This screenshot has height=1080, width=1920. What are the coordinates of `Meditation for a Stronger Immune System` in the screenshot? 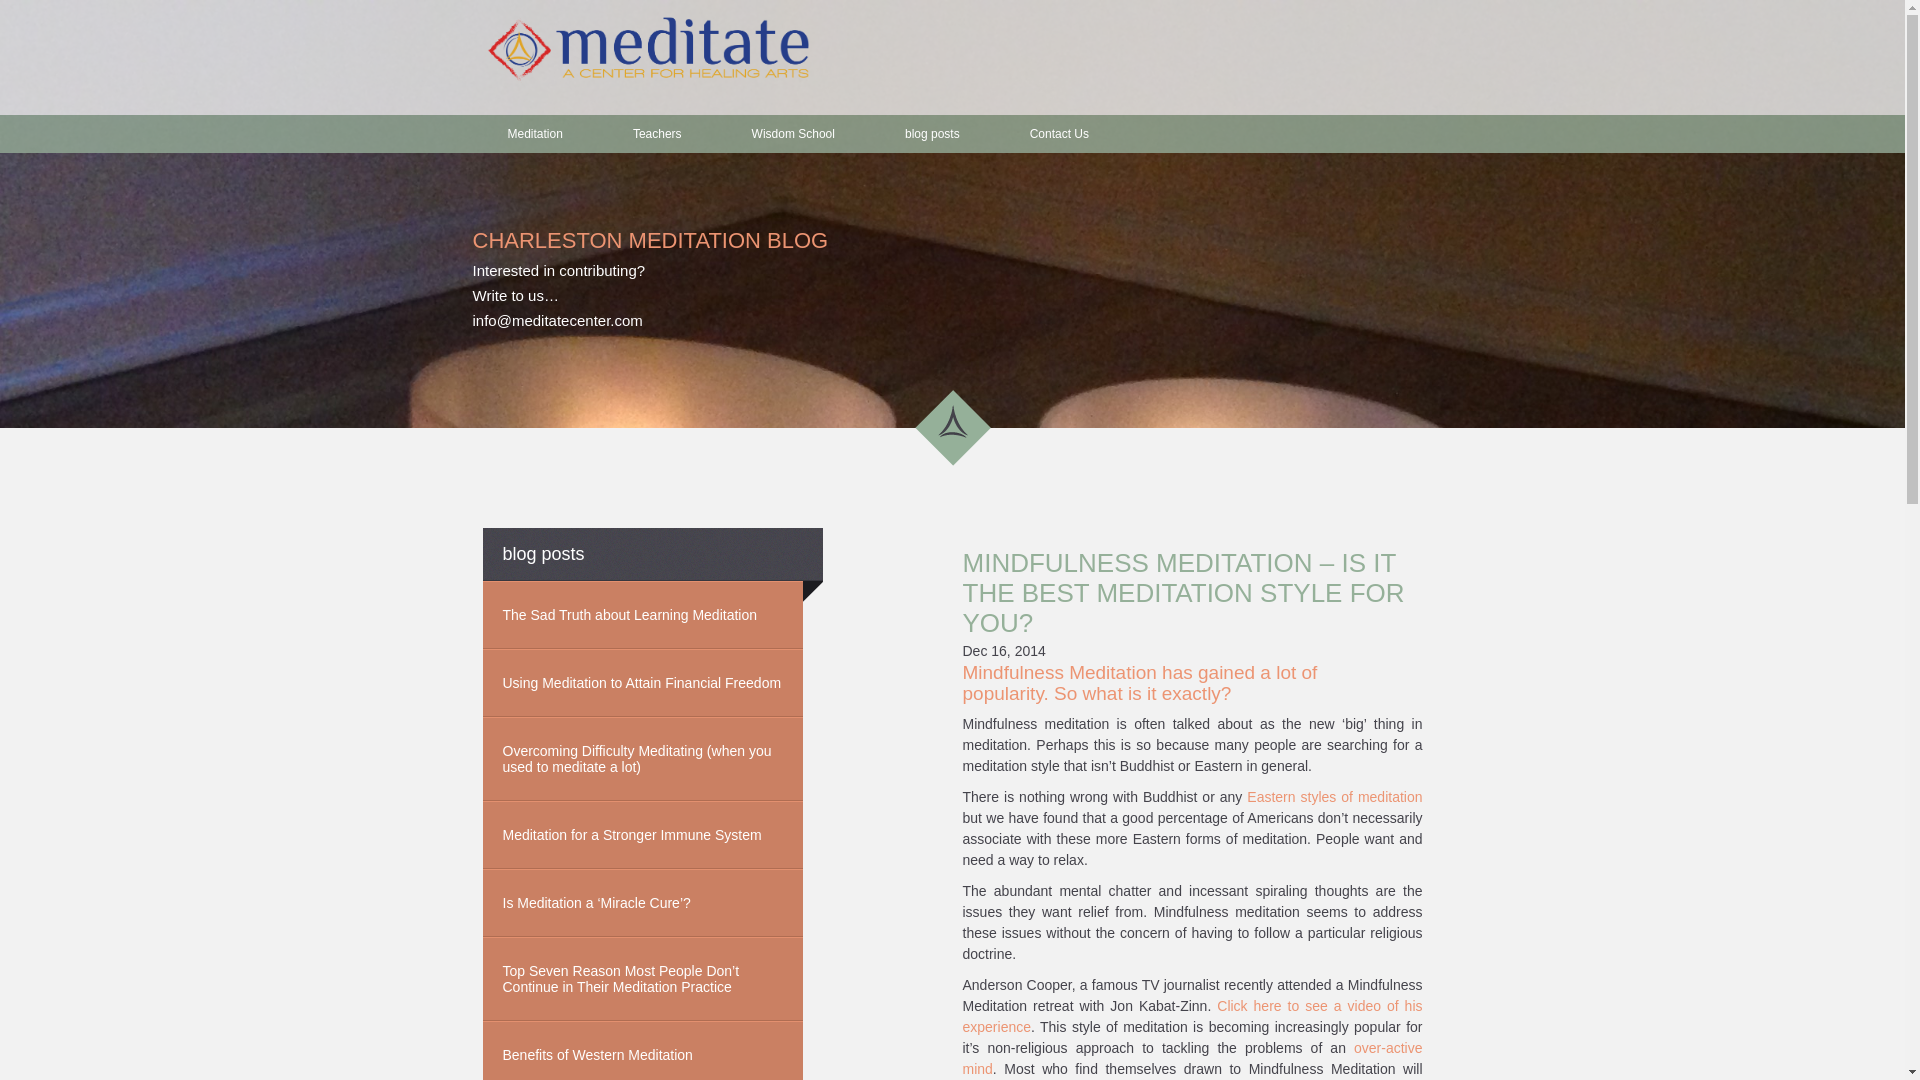 It's located at (642, 835).